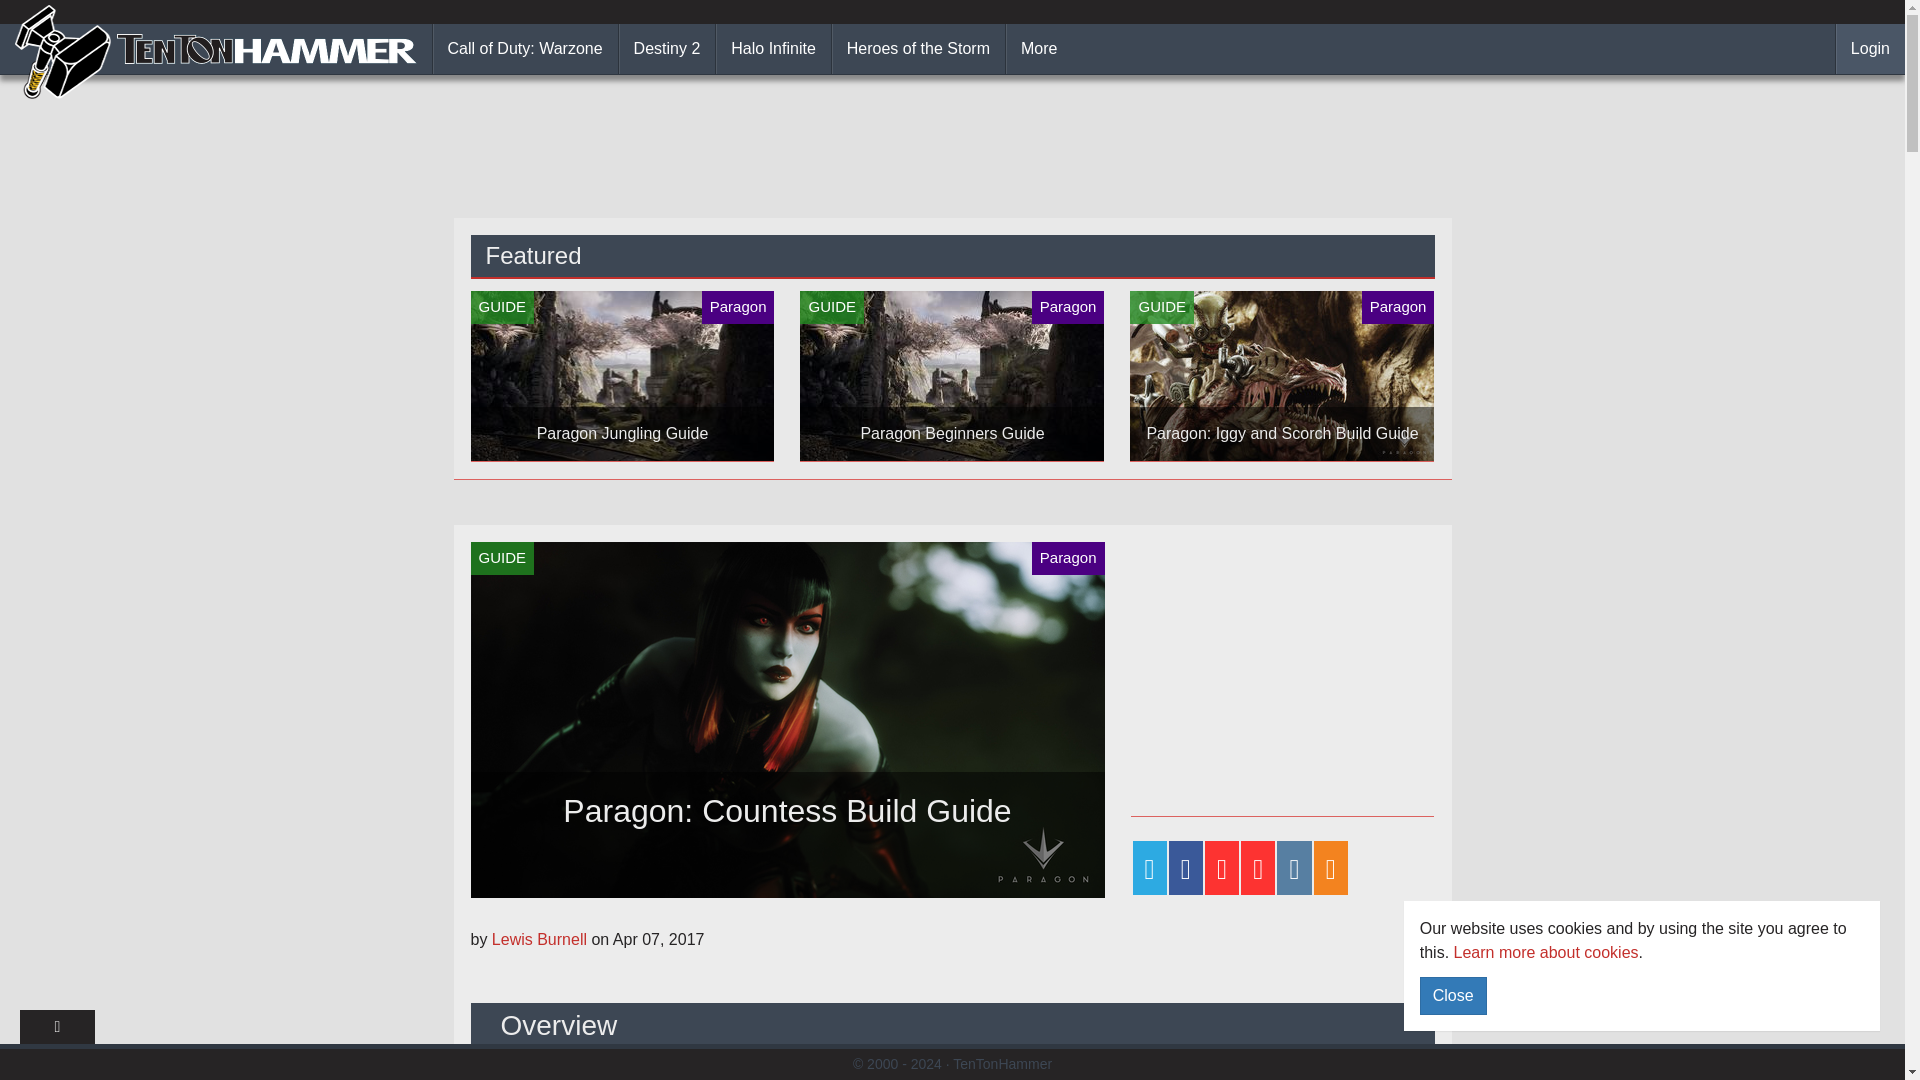 This screenshot has height=1080, width=1920. What do you see at coordinates (952, 376) in the screenshot?
I see `Paragon Beginners Guide` at bounding box center [952, 376].